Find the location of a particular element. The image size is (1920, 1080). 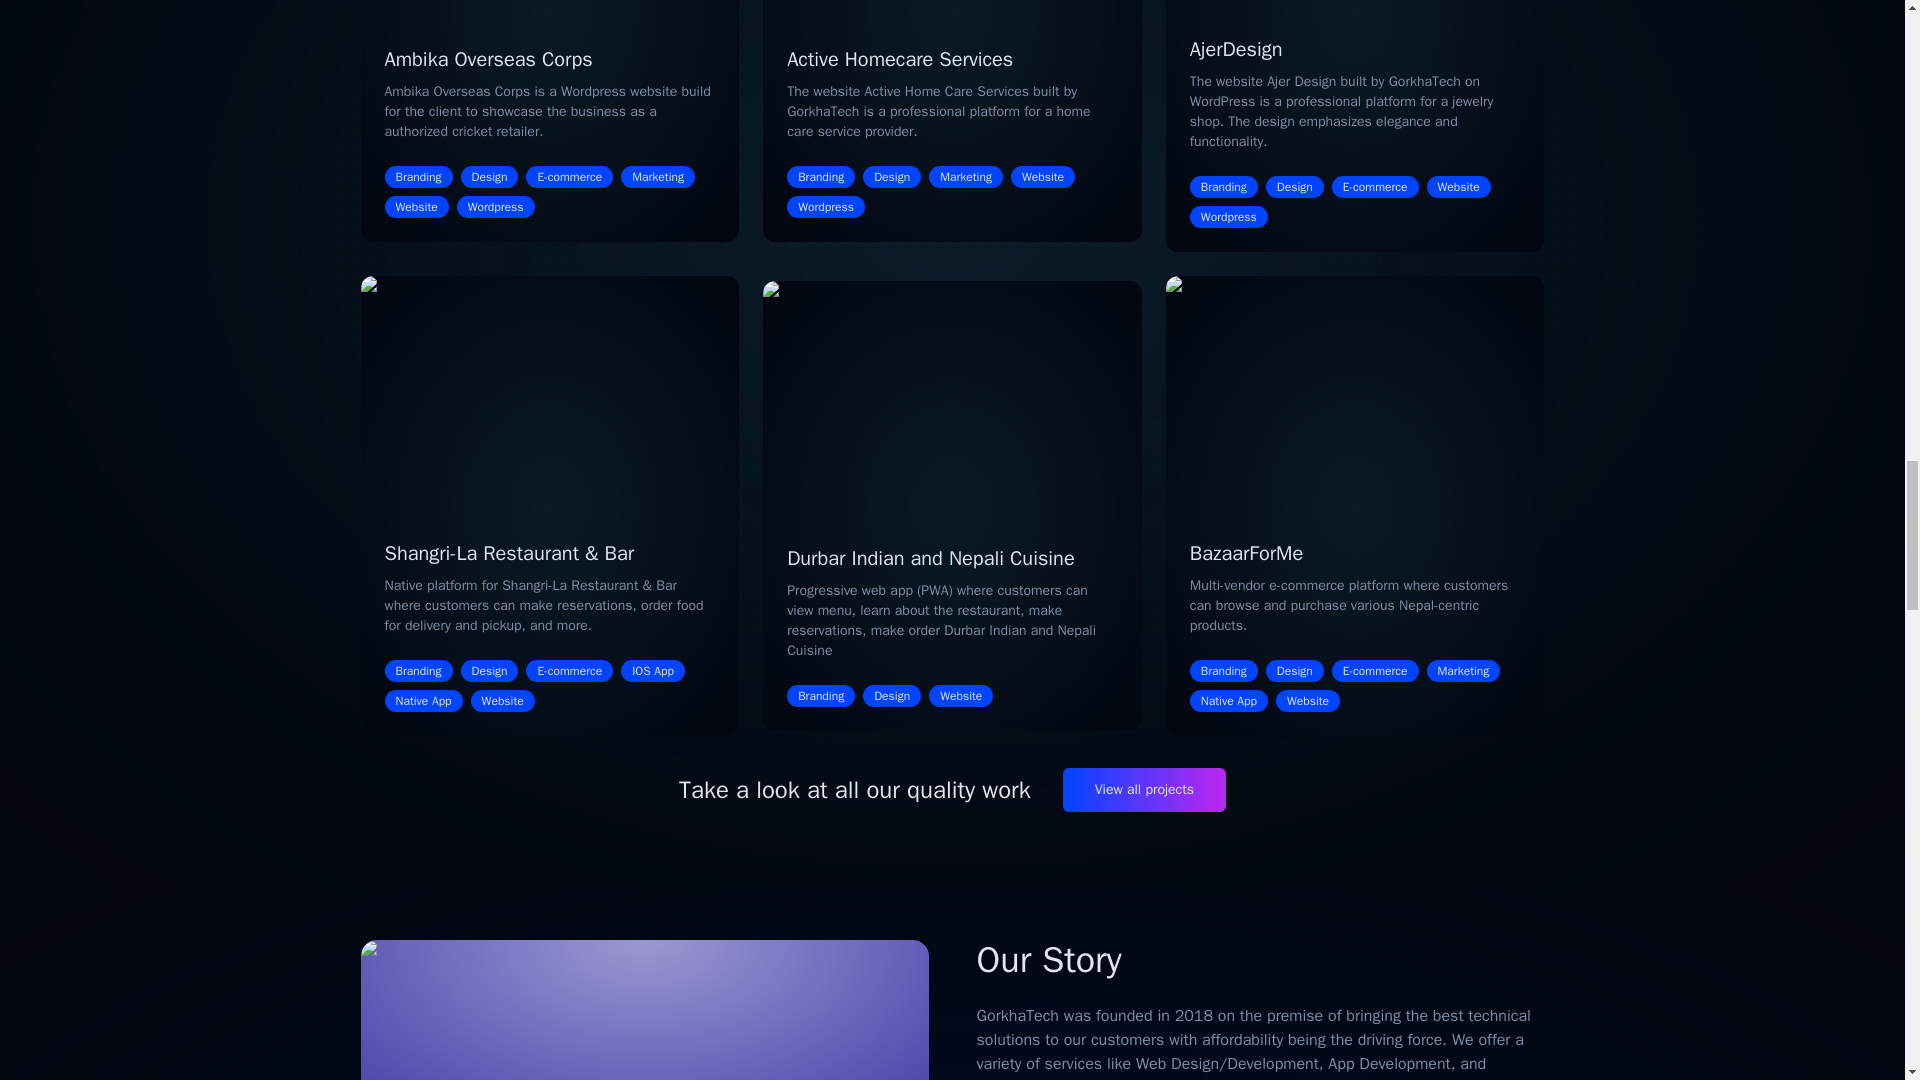

View all projects is located at coordinates (1144, 790).